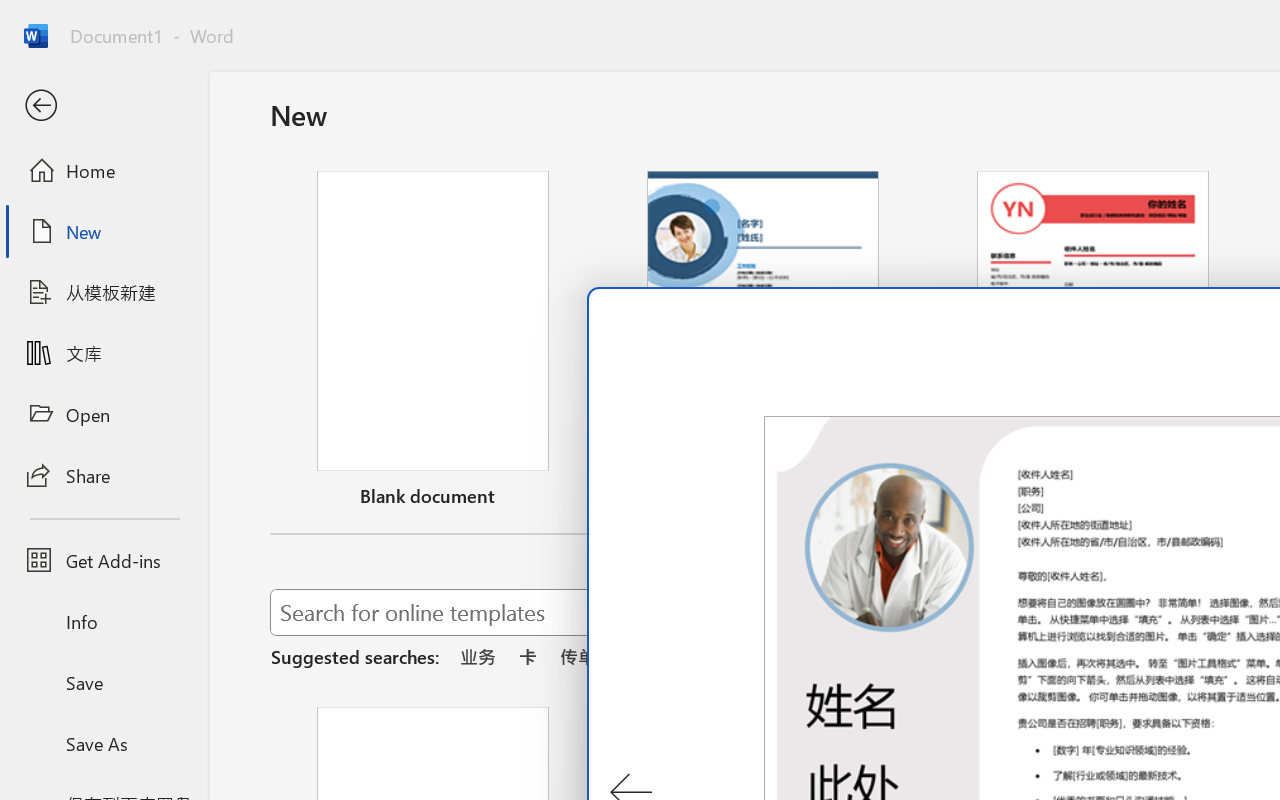 The image size is (1280, 800). What do you see at coordinates (104, 622) in the screenshot?
I see `Info` at bounding box center [104, 622].